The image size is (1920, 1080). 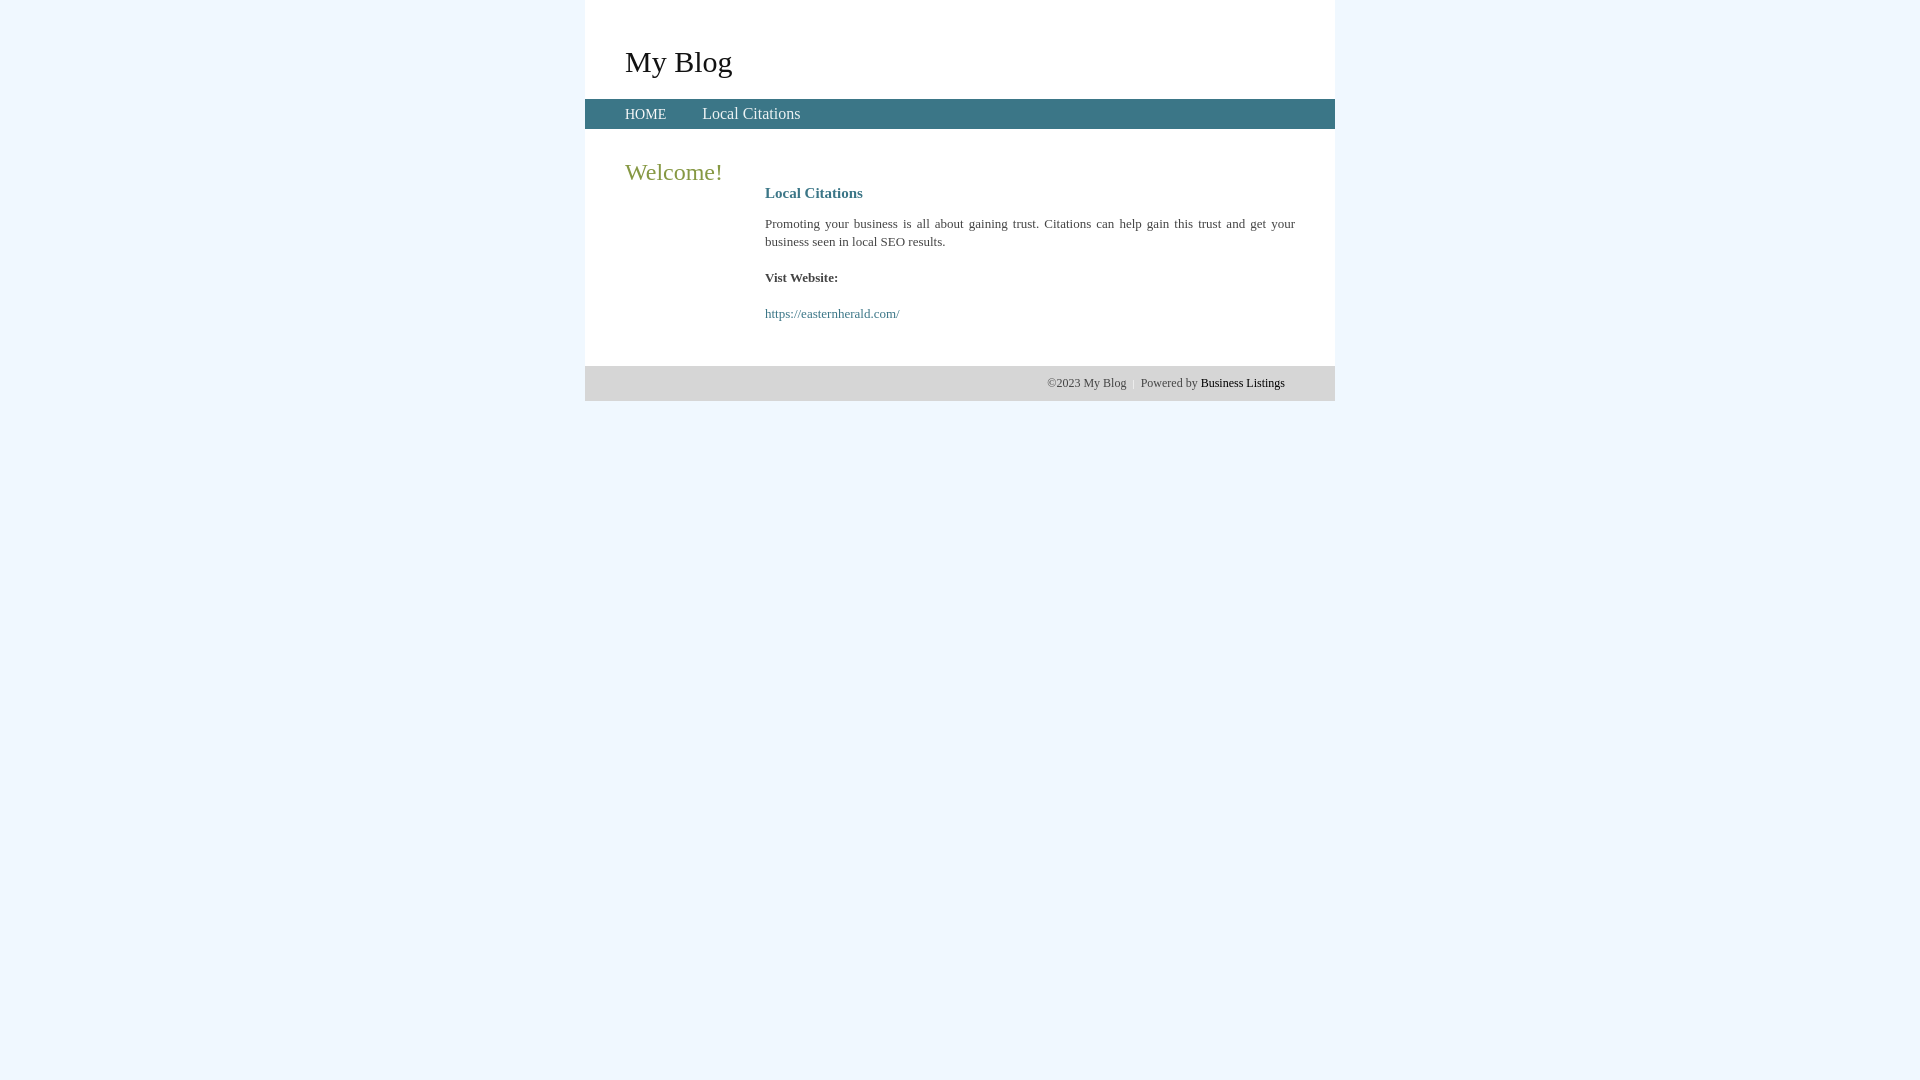 What do you see at coordinates (751, 114) in the screenshot?
I see `Local Citations` at bounding box center [751, 114].